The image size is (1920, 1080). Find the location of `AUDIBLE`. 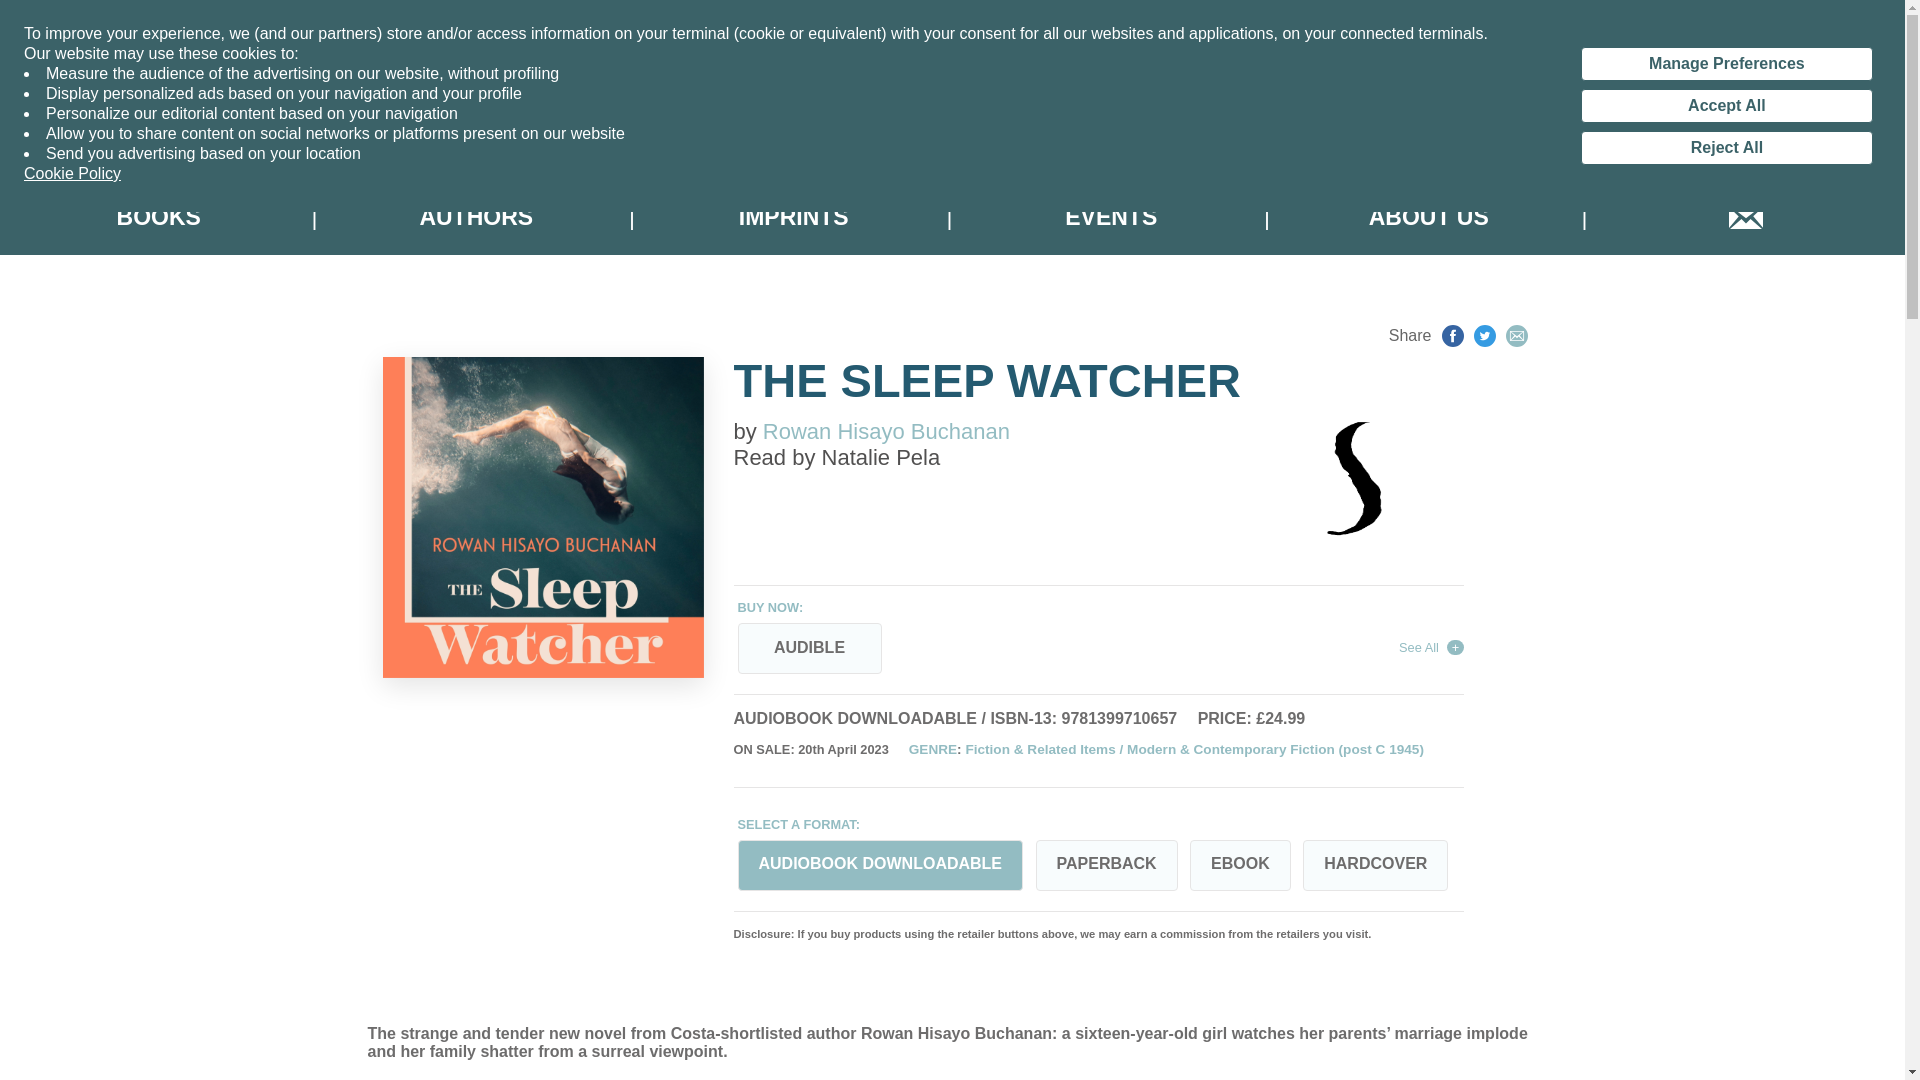

AUDIBLE is located at coordinates (809, 648).